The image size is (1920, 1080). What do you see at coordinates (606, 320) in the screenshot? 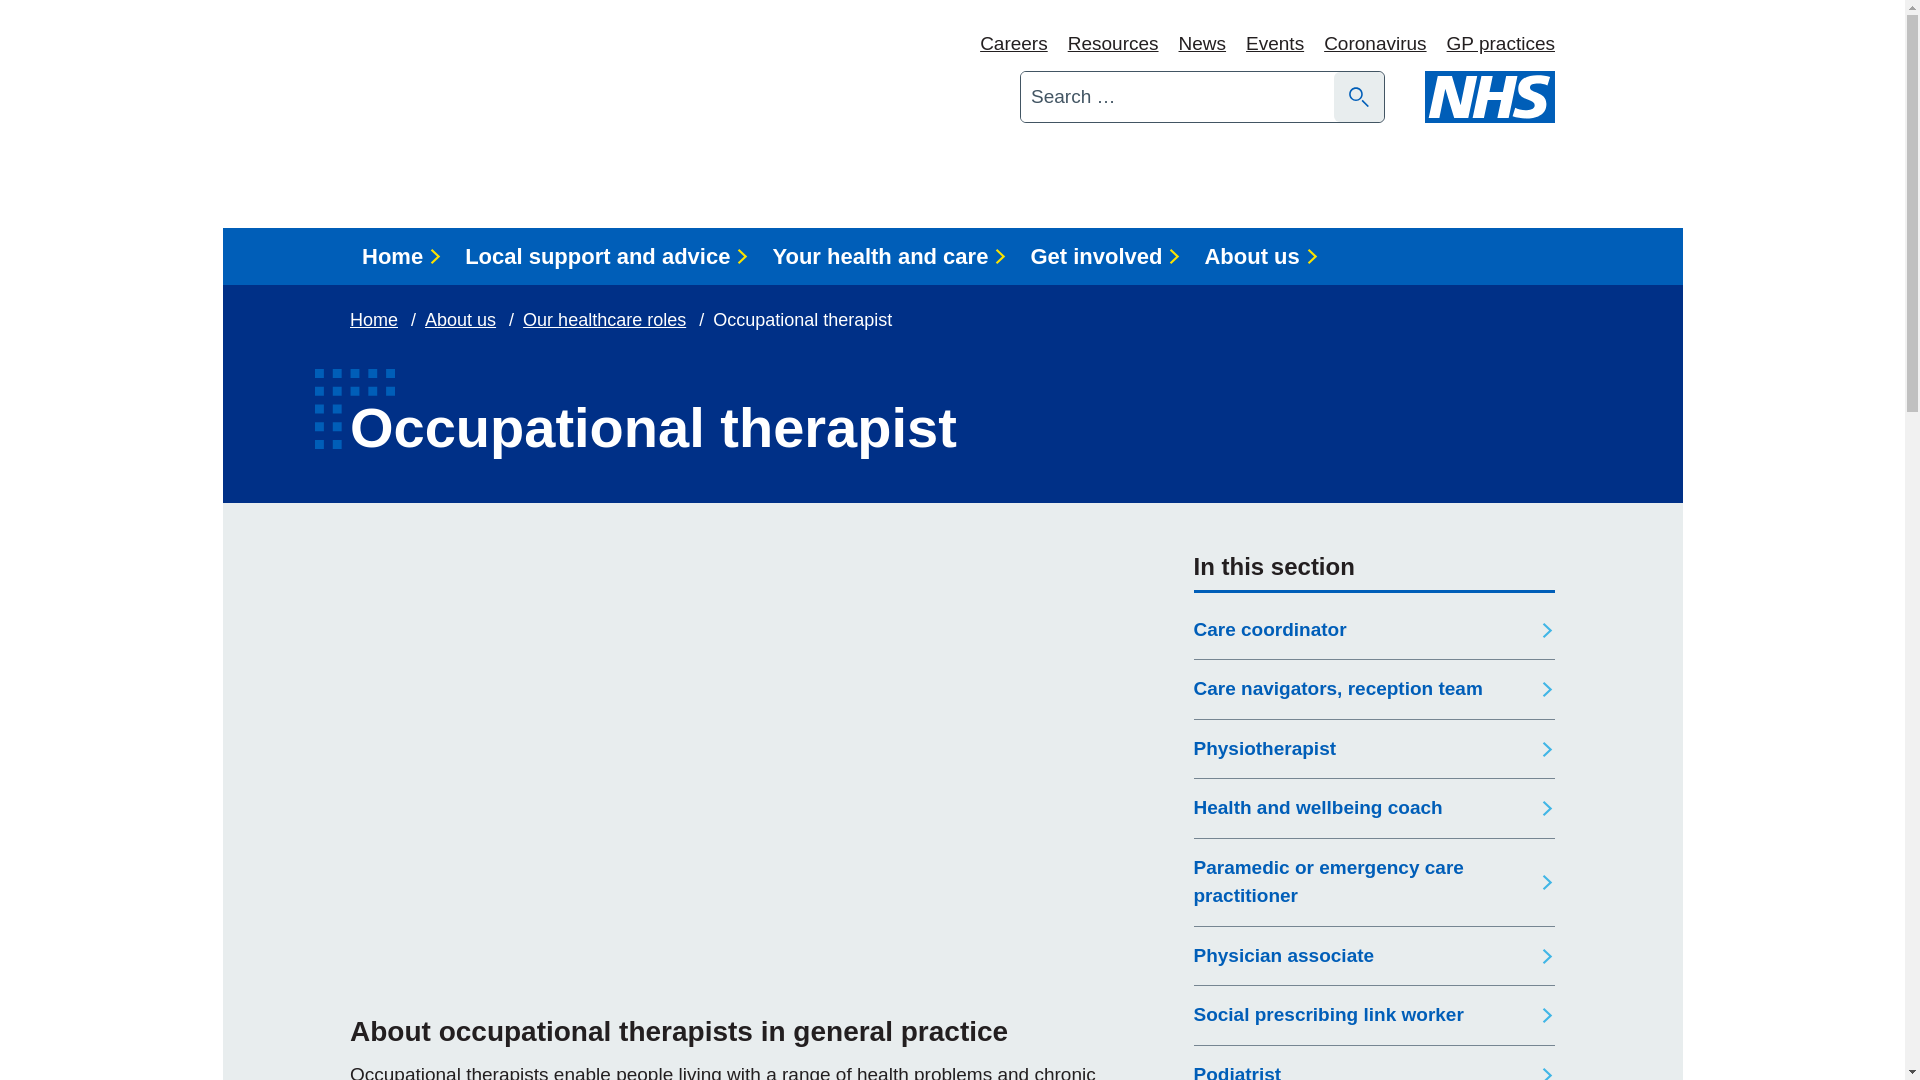
I see `Our healthcare roles` at bounding box center [606, 320].